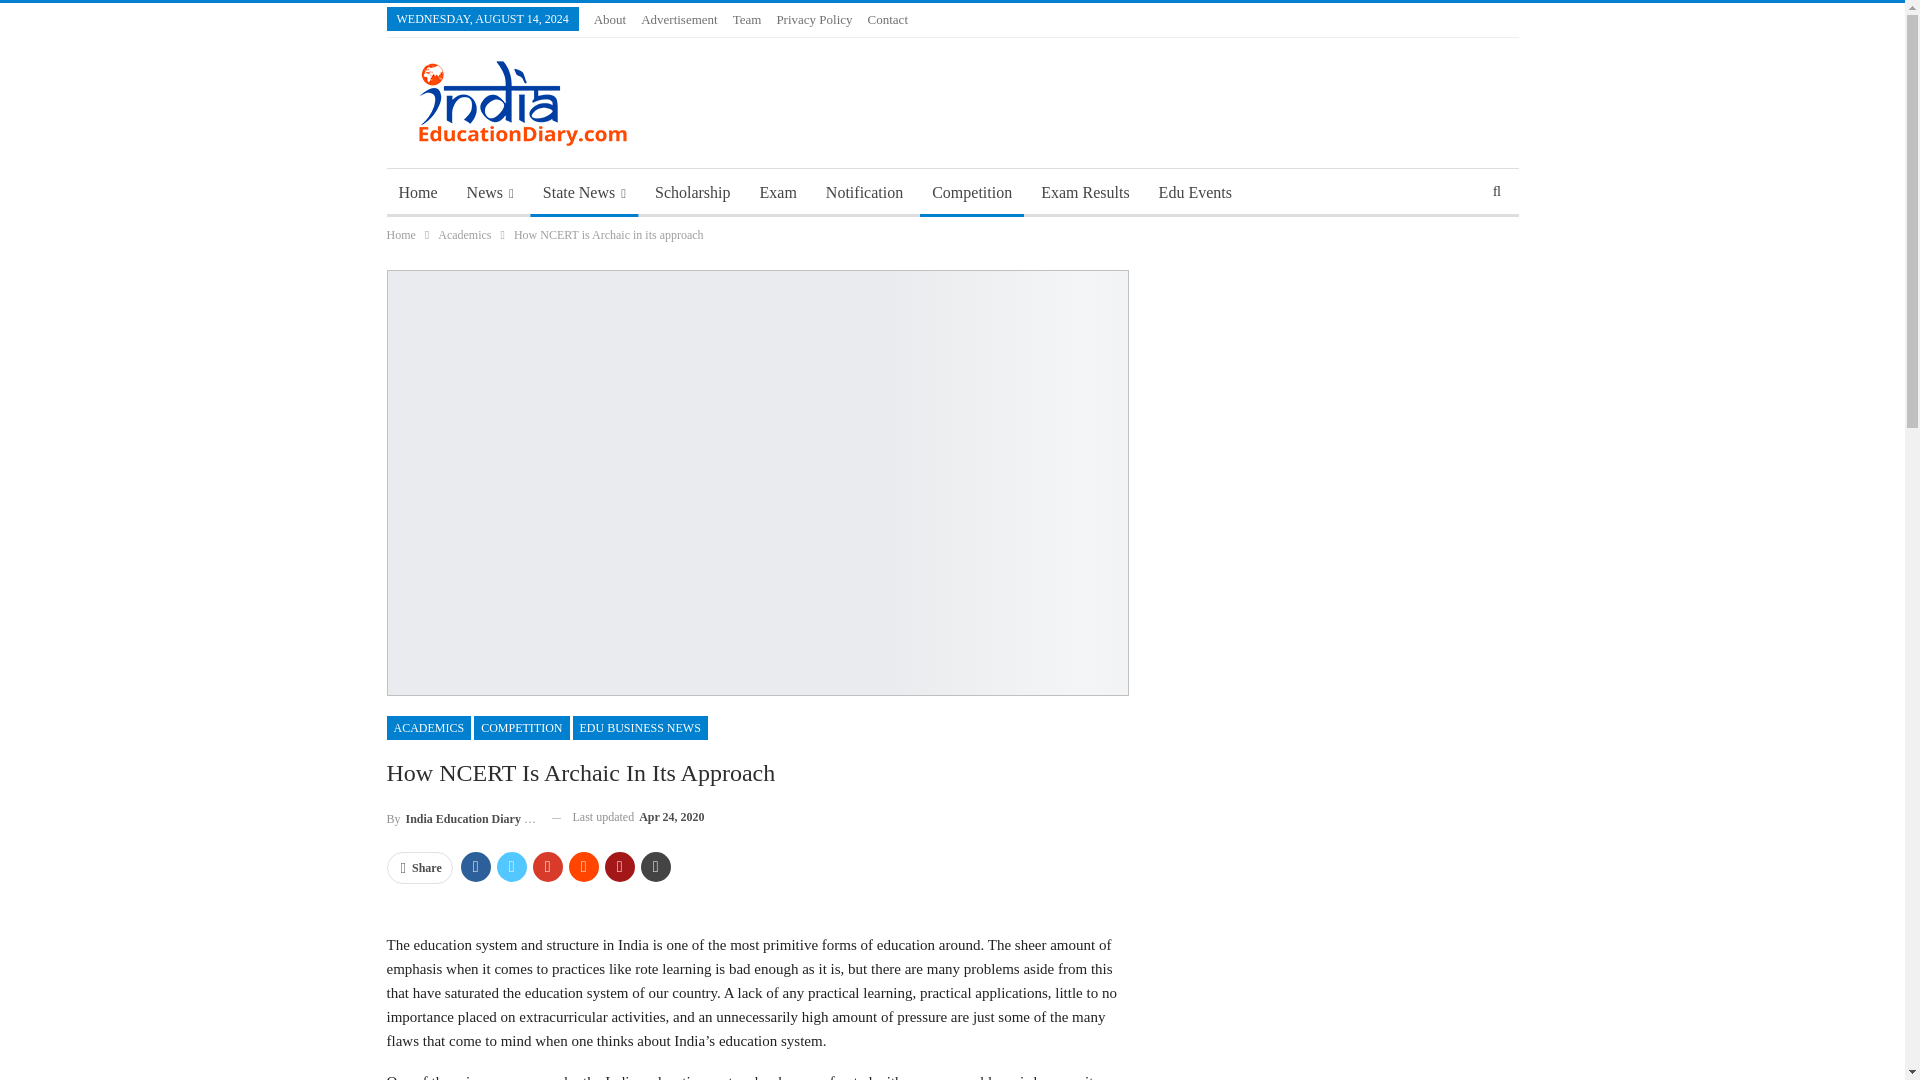 The height and width of the screenshot is (1080, 1920). What do you see at coordinates (680, 19) in the screenshot?
I see `Advertisement` at bounding box center [680, 19].